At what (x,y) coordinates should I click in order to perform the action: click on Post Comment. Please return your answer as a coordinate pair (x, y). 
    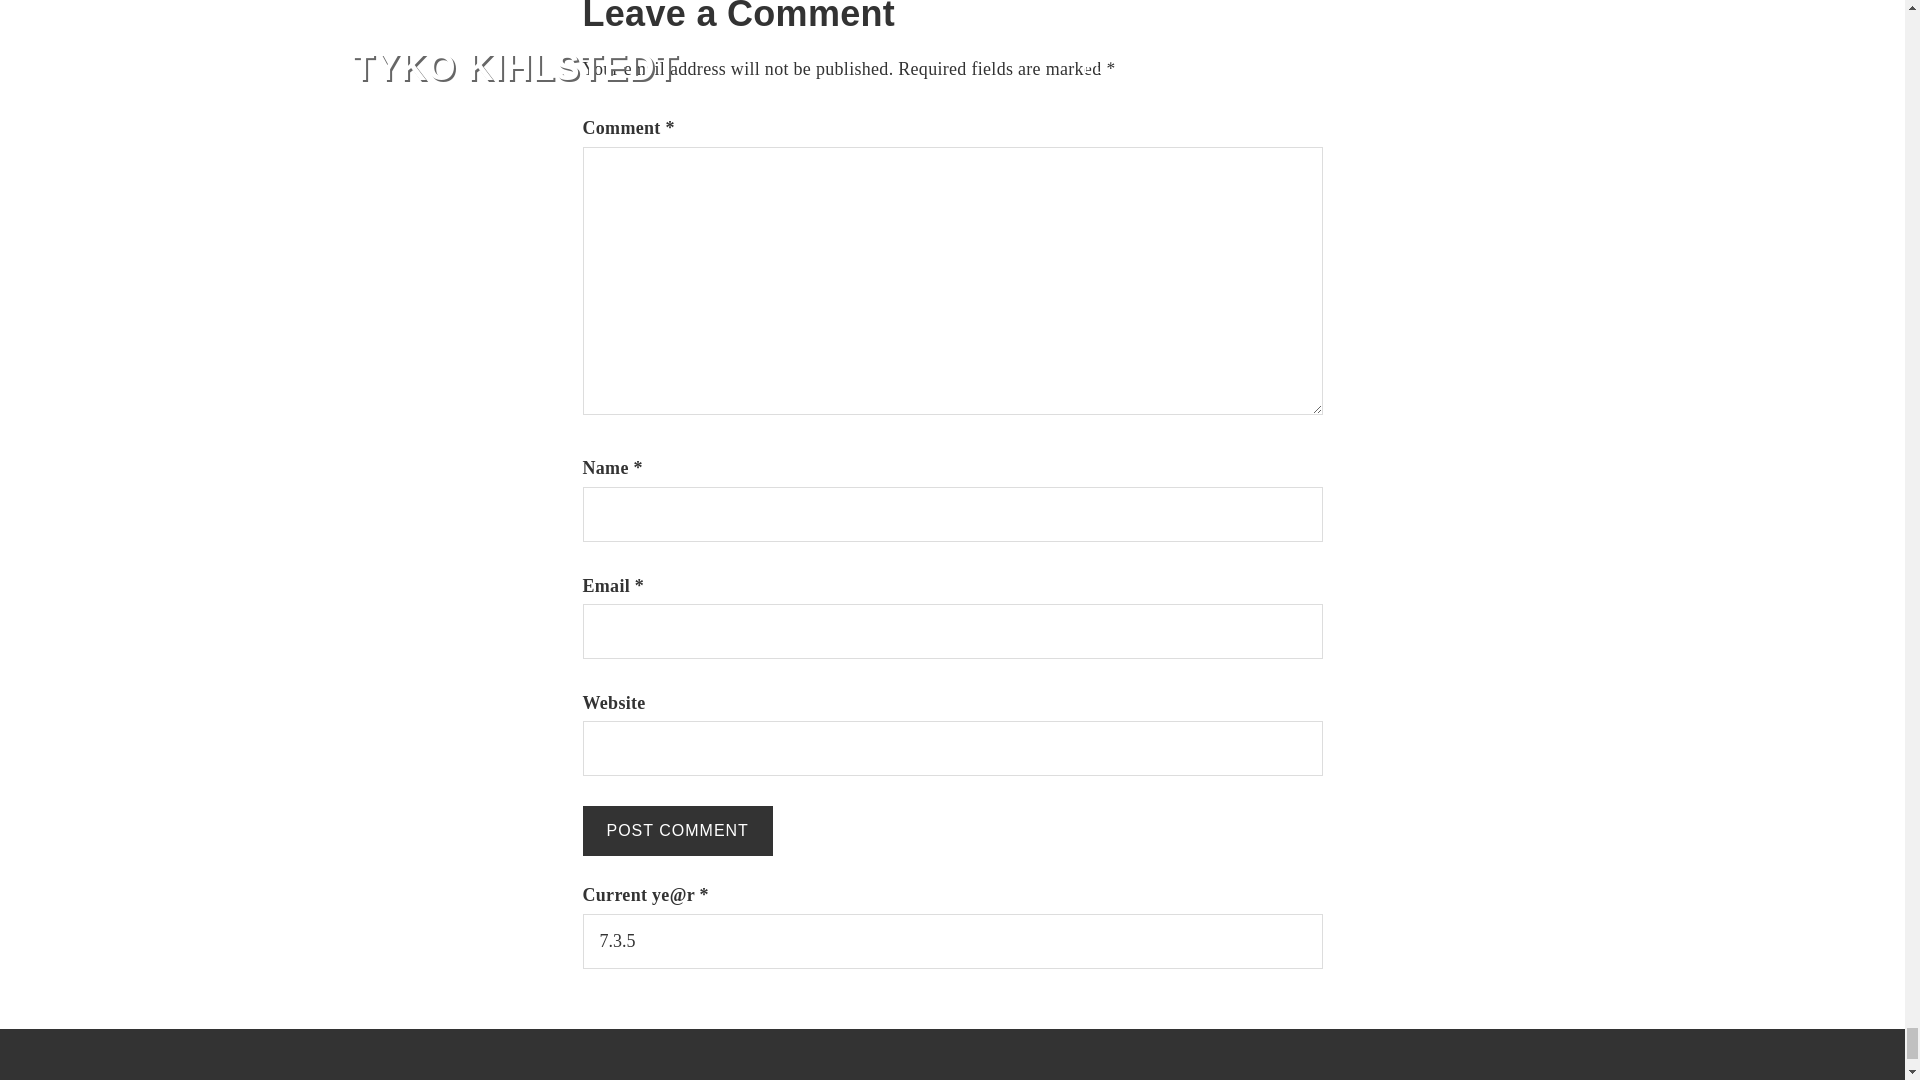
    Looking at the image, I should click on (676, 830).